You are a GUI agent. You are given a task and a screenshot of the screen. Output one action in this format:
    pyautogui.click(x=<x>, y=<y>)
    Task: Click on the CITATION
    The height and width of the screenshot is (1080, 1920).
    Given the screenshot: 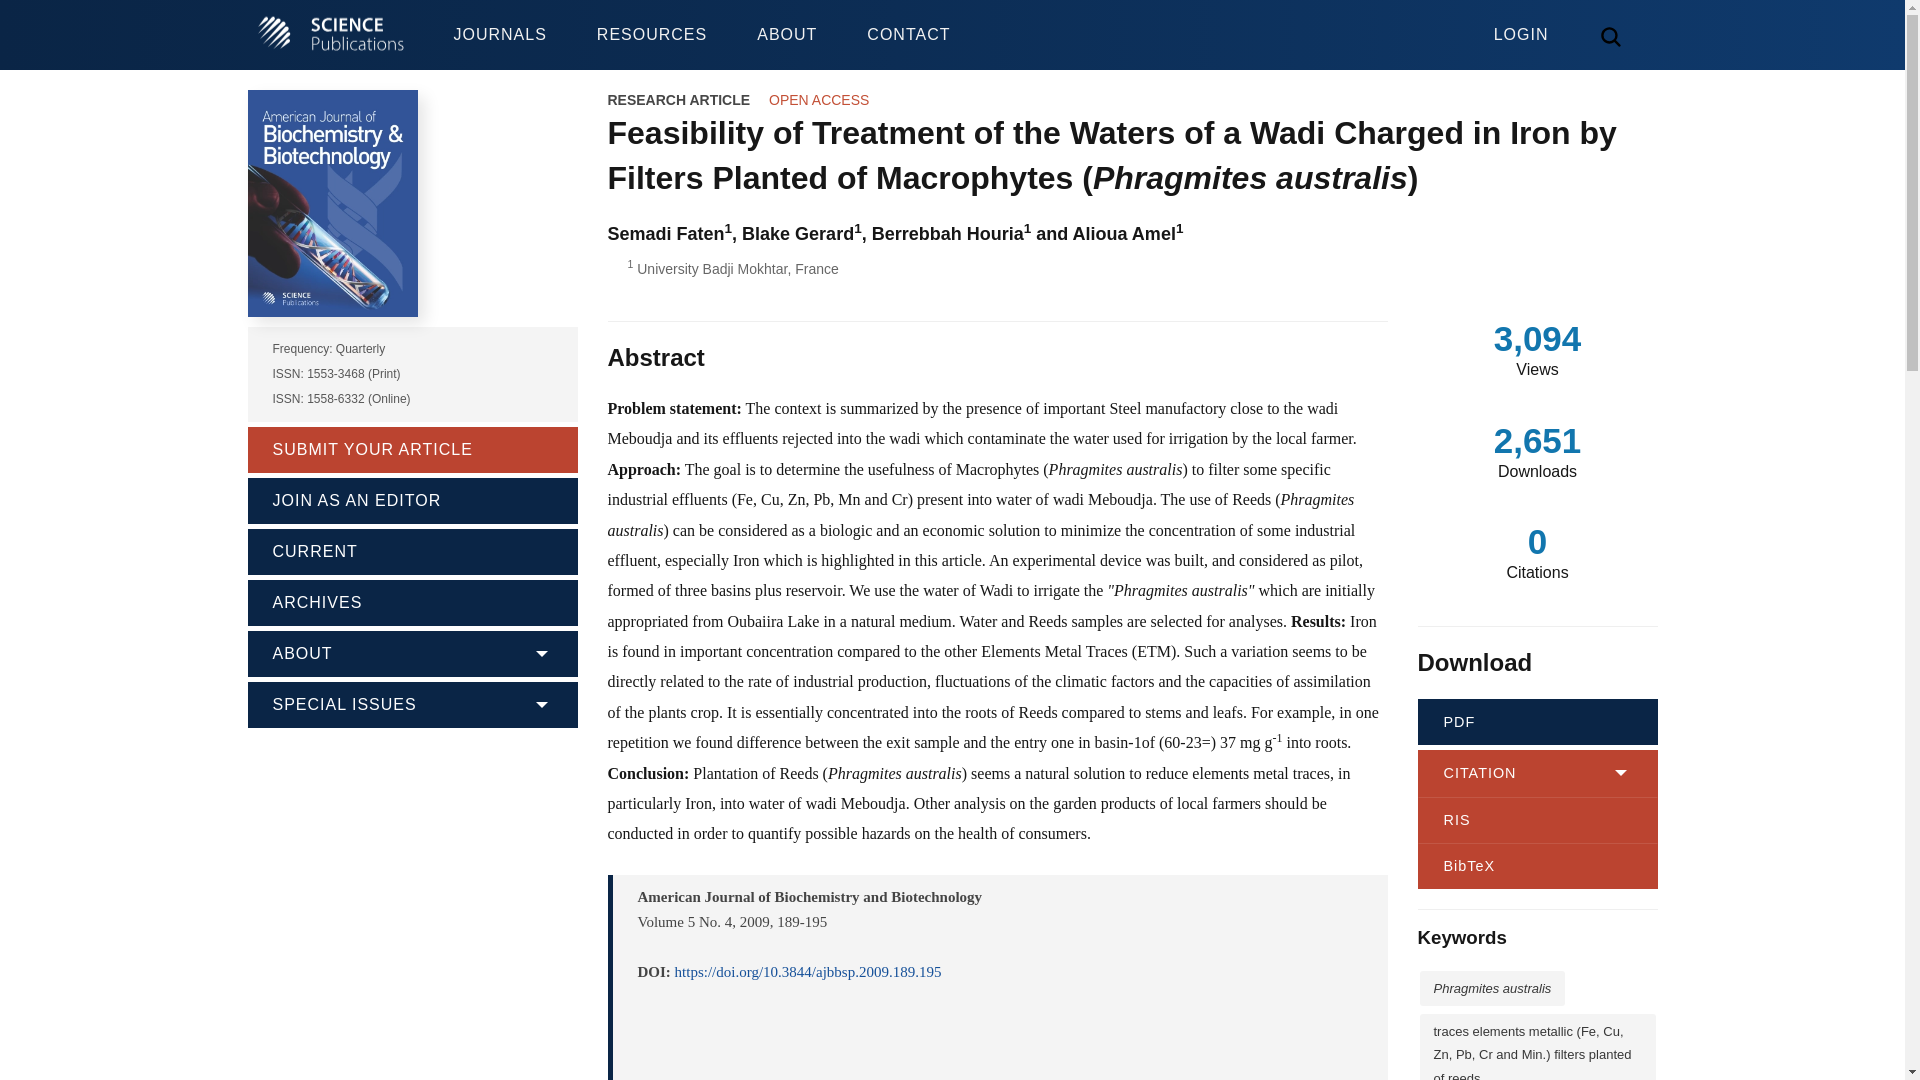 What is the action you would take?
    pyautogui.click(x=1538, y=772)
    